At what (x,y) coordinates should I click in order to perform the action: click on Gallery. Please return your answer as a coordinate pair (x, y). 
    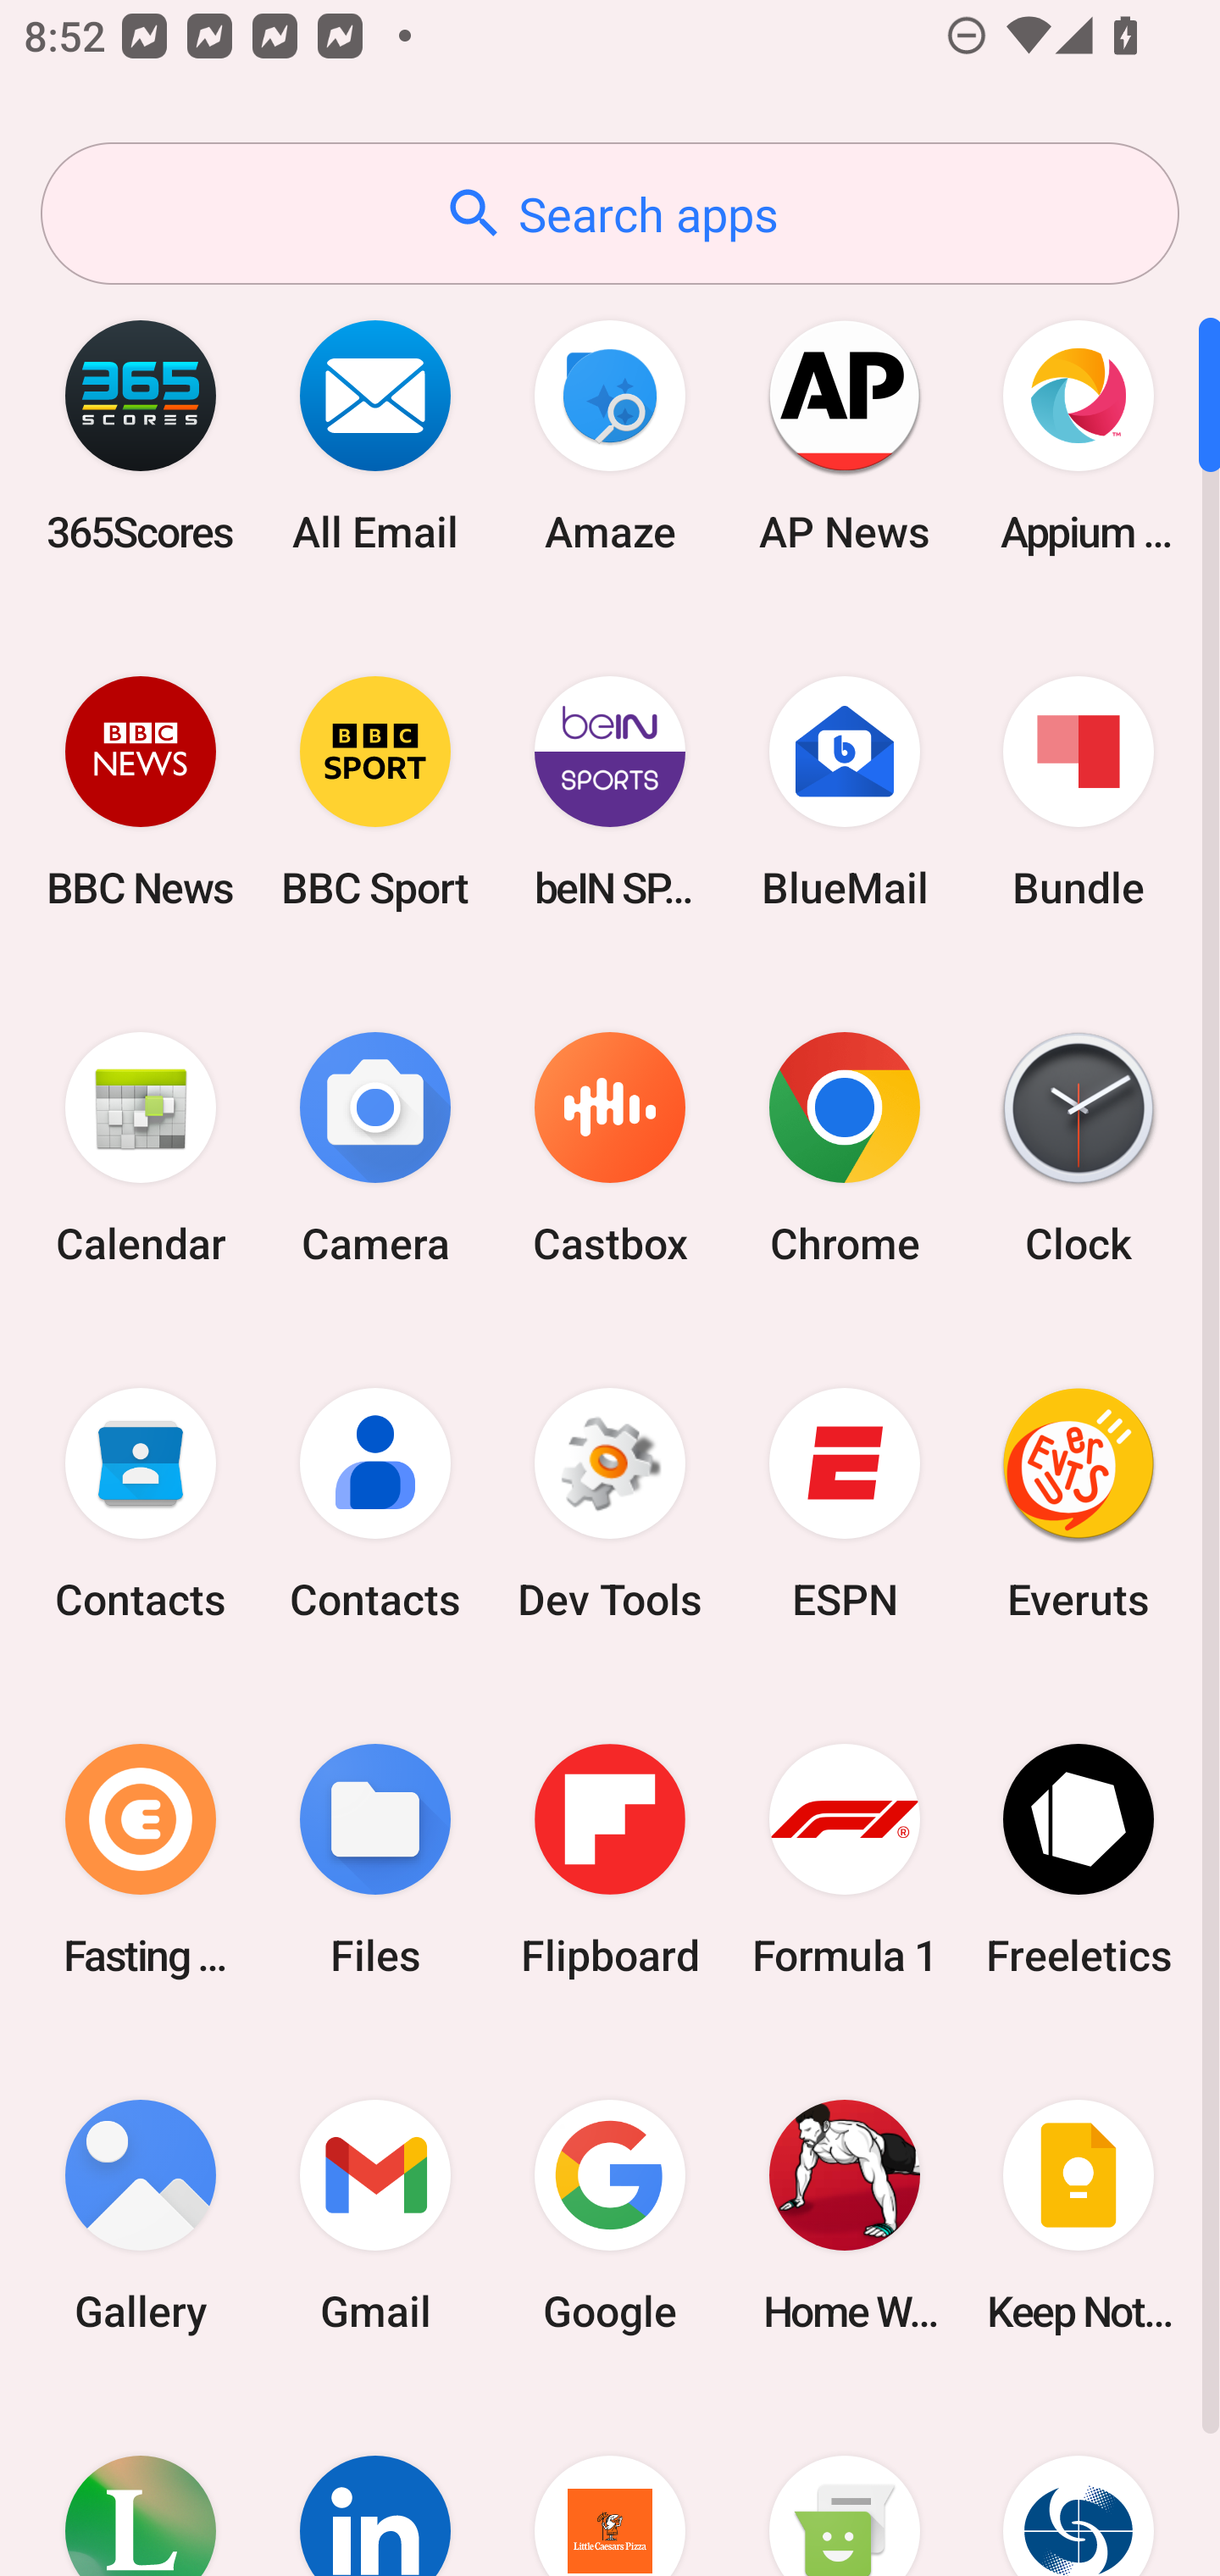
    Looking at the image, I should click on (141, 2215).